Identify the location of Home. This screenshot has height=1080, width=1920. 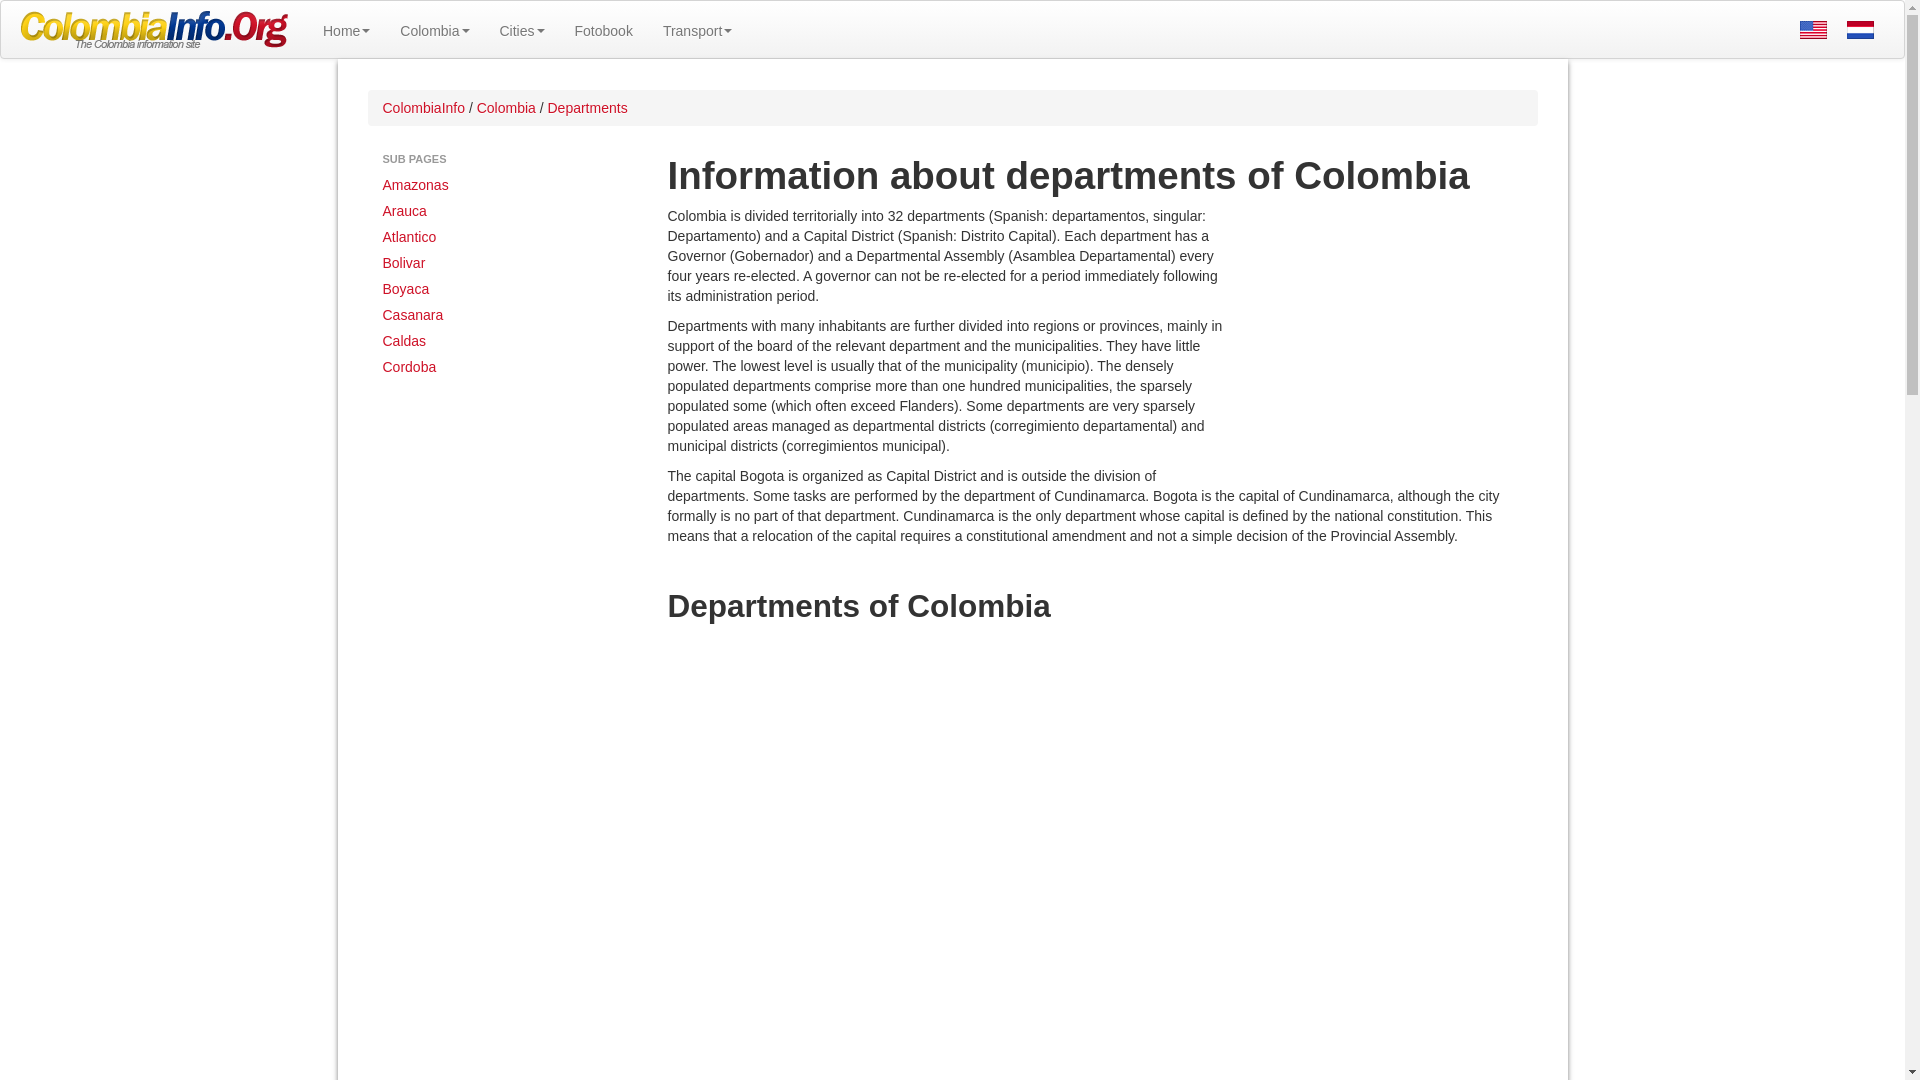
(346, 30).